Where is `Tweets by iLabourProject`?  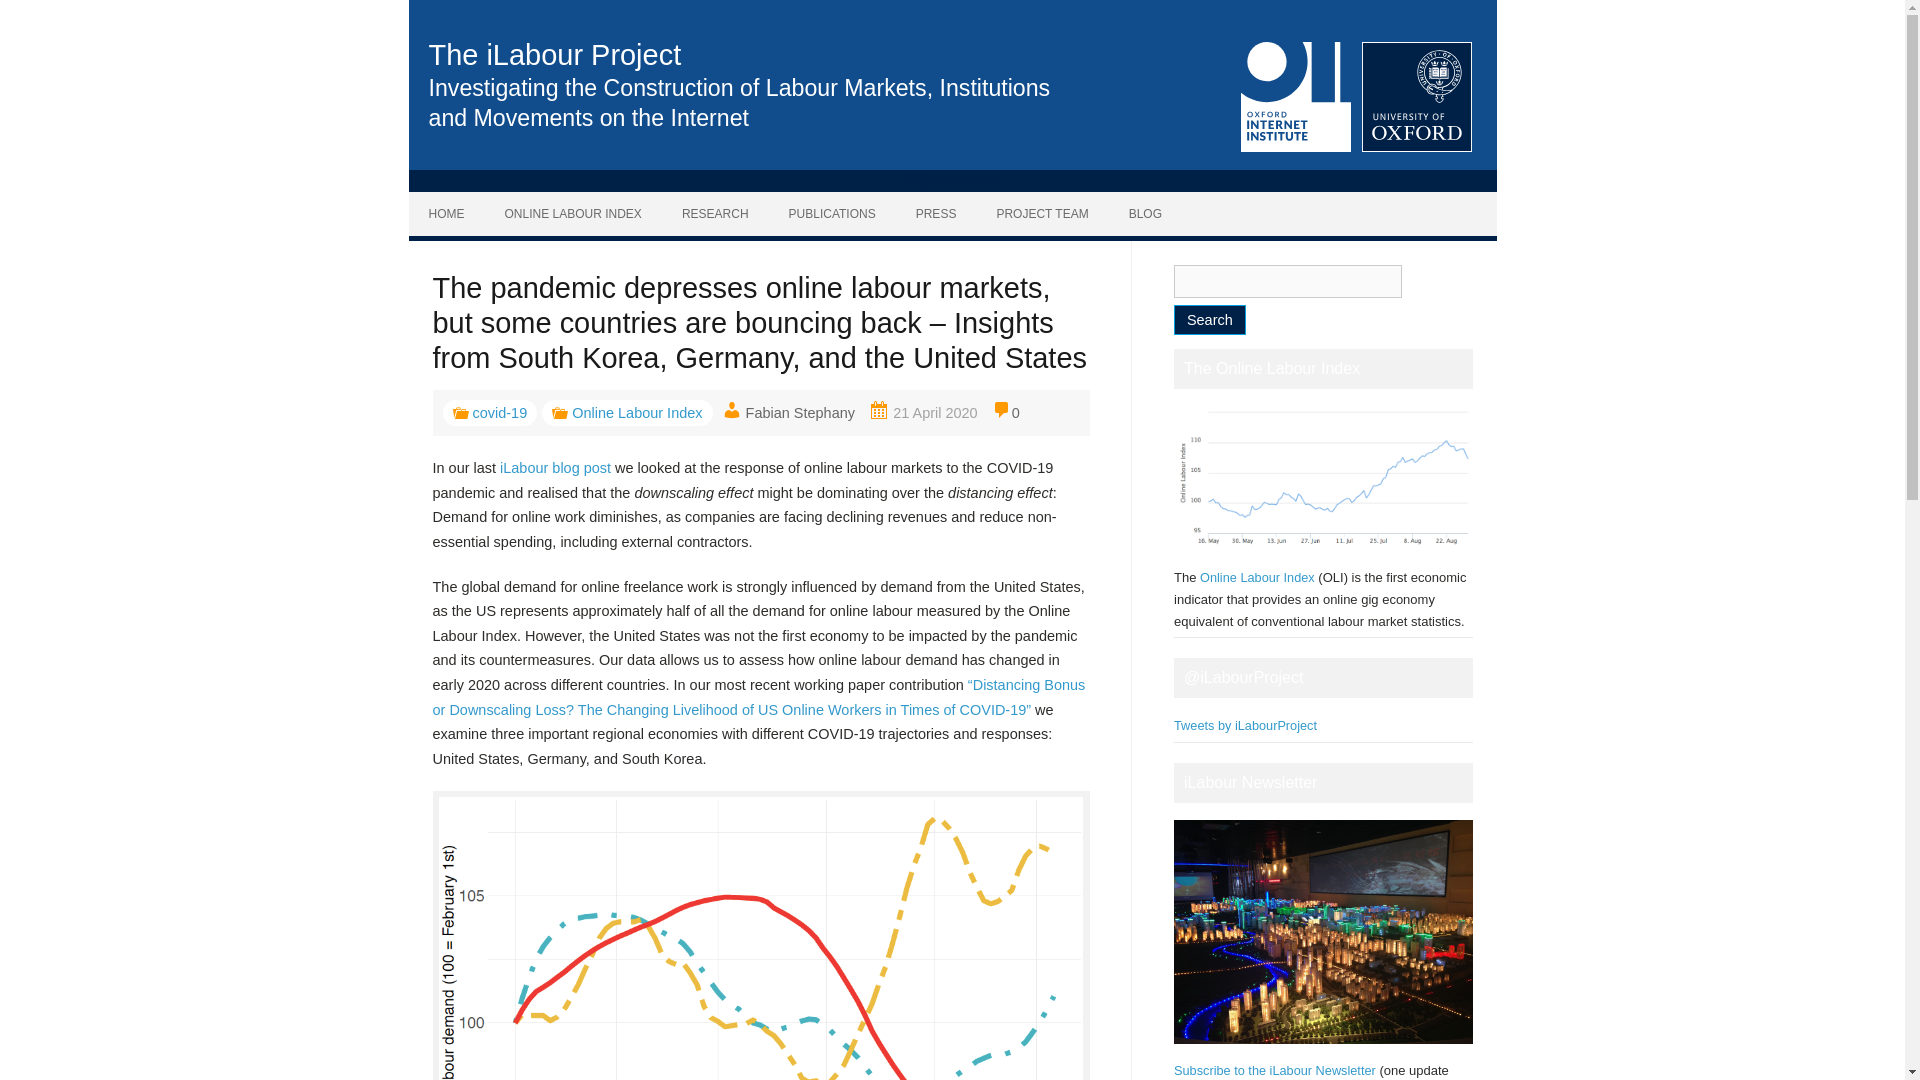
Tweets by iLabourProject is located at coordinates (1245, 726).